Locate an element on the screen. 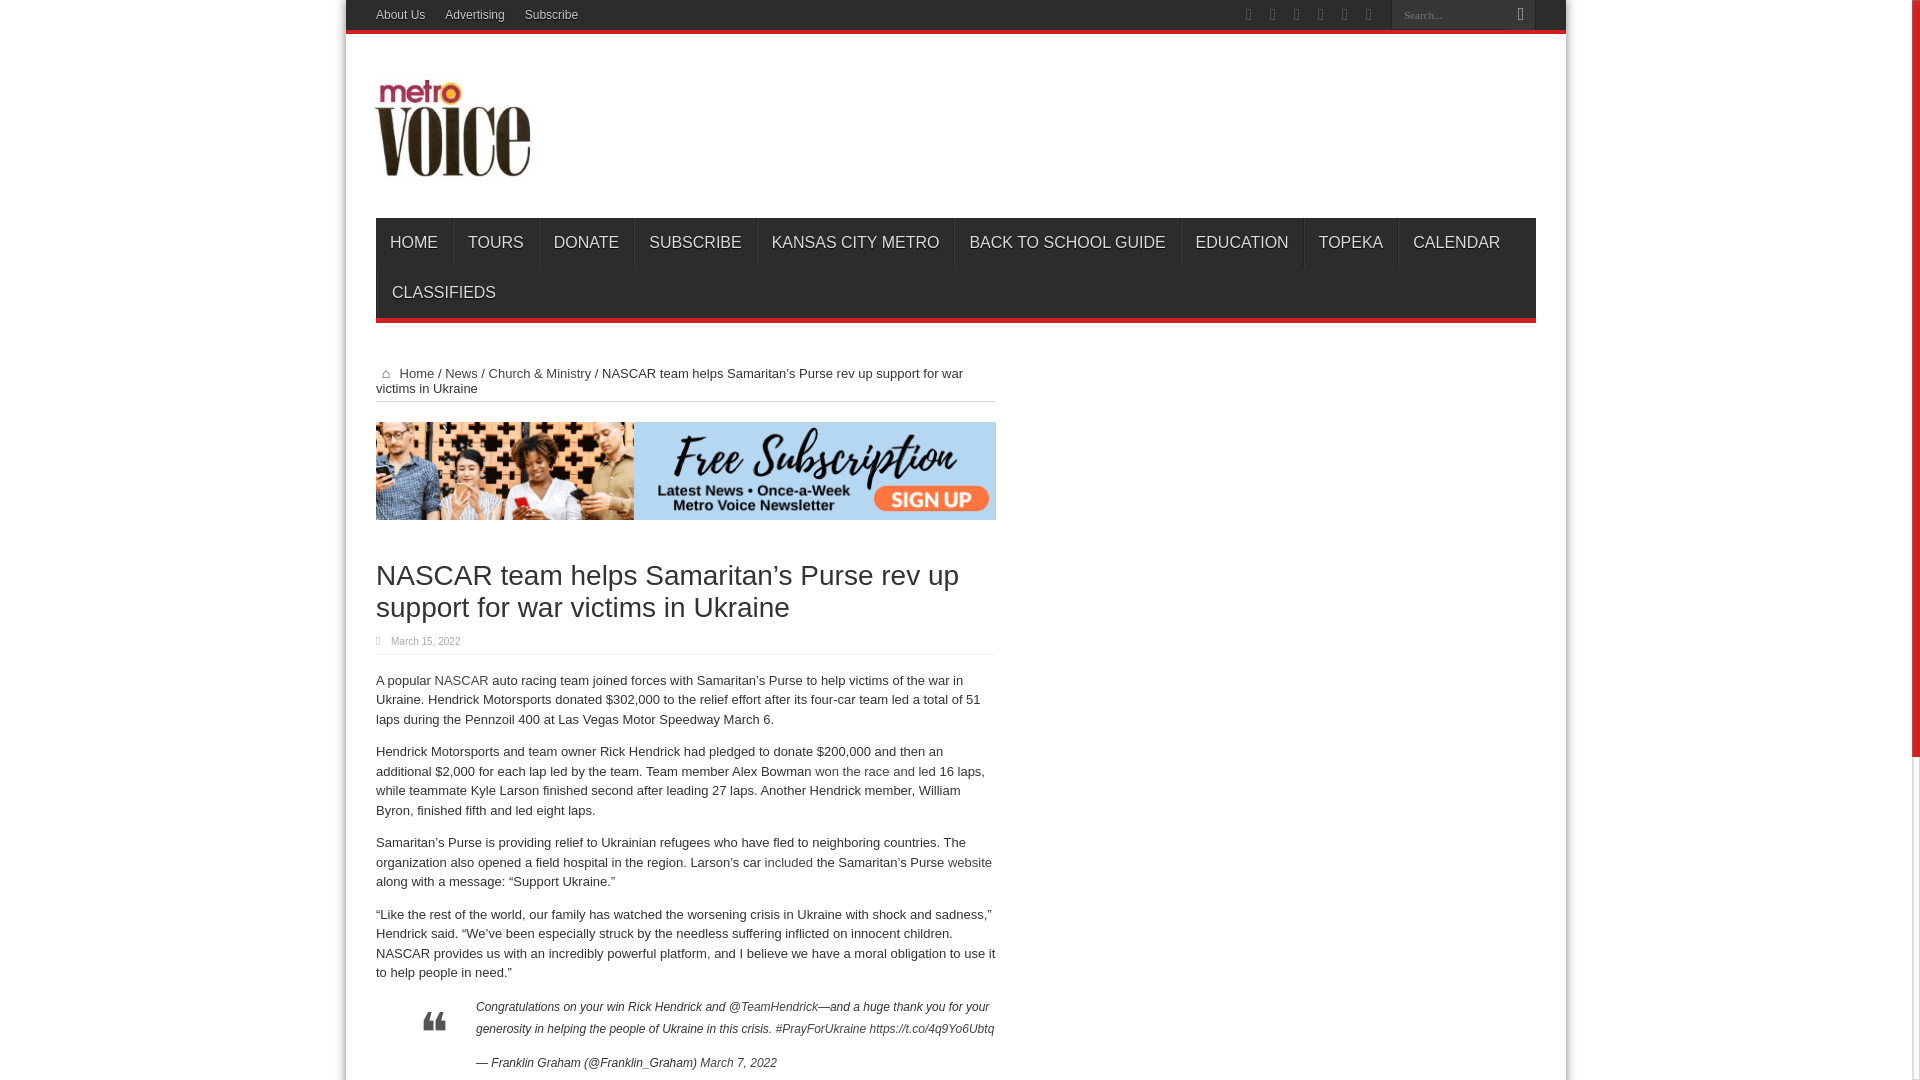 The image size is (1920, 1080). DONATE is located at coordinates (586, 242).